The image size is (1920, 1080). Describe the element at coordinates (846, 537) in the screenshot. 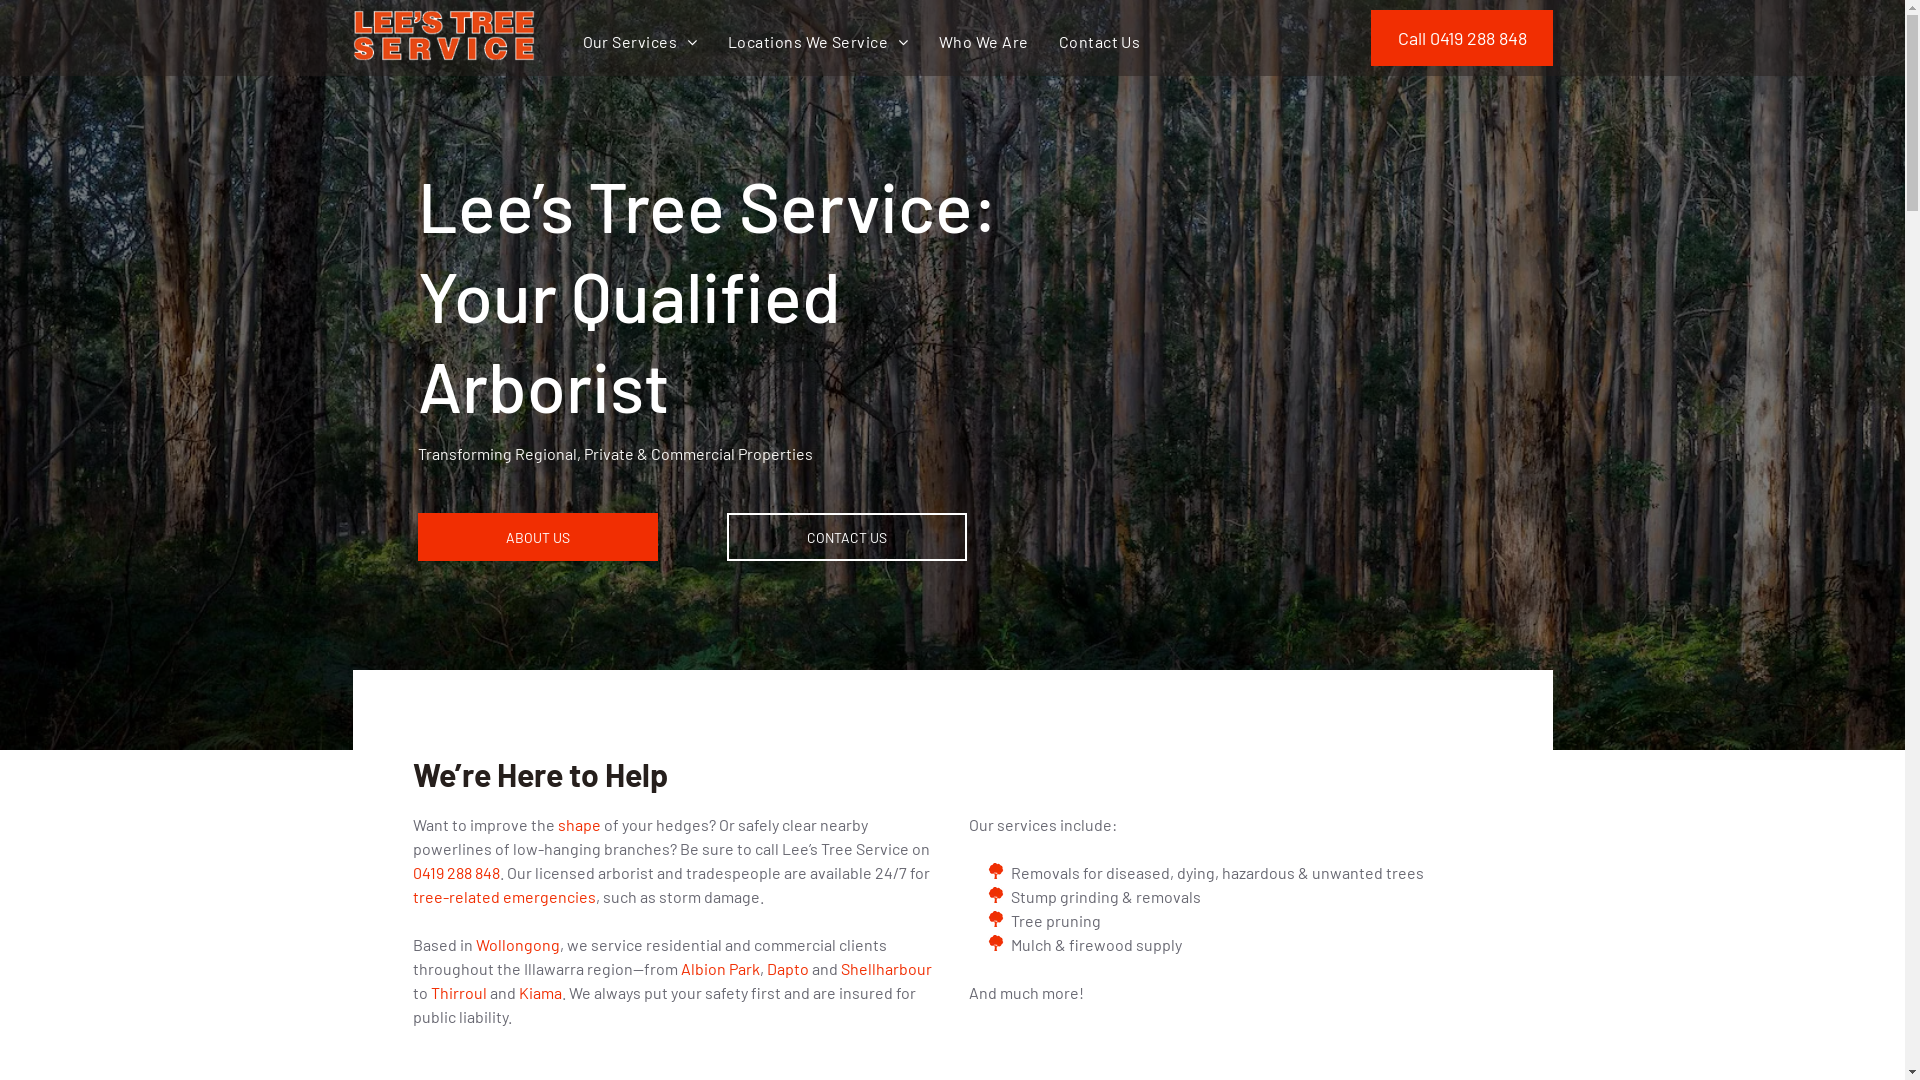

I see `CONTACT US` at that location.